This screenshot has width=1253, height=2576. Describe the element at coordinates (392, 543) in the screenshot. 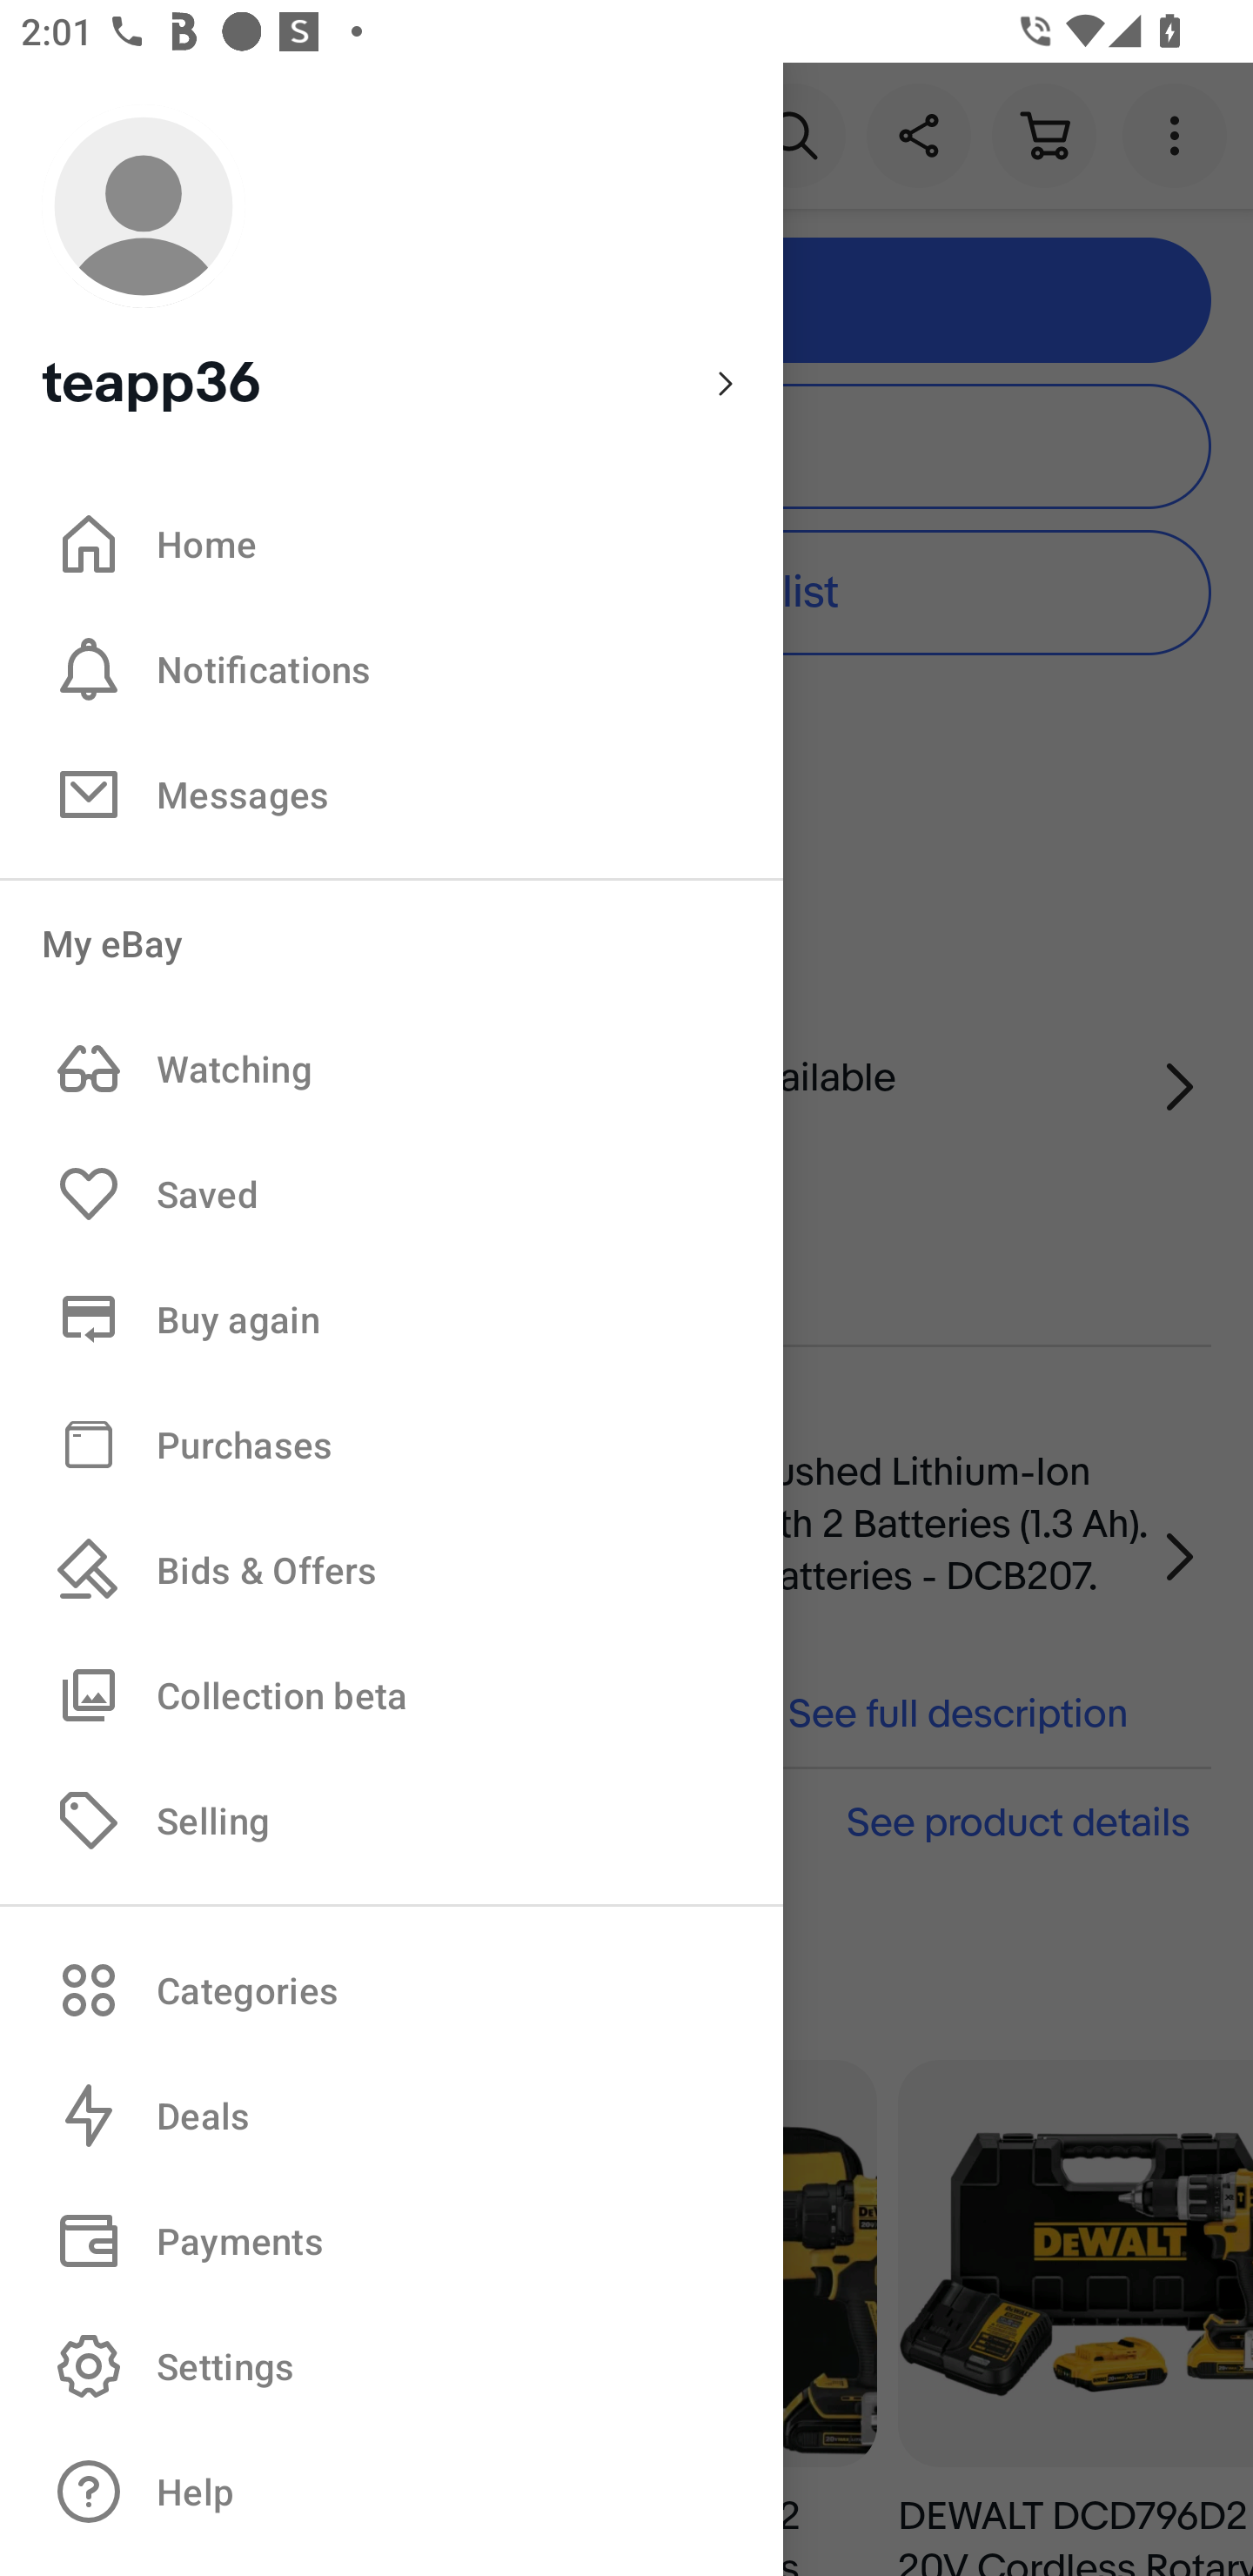

I see `Home` at that location.